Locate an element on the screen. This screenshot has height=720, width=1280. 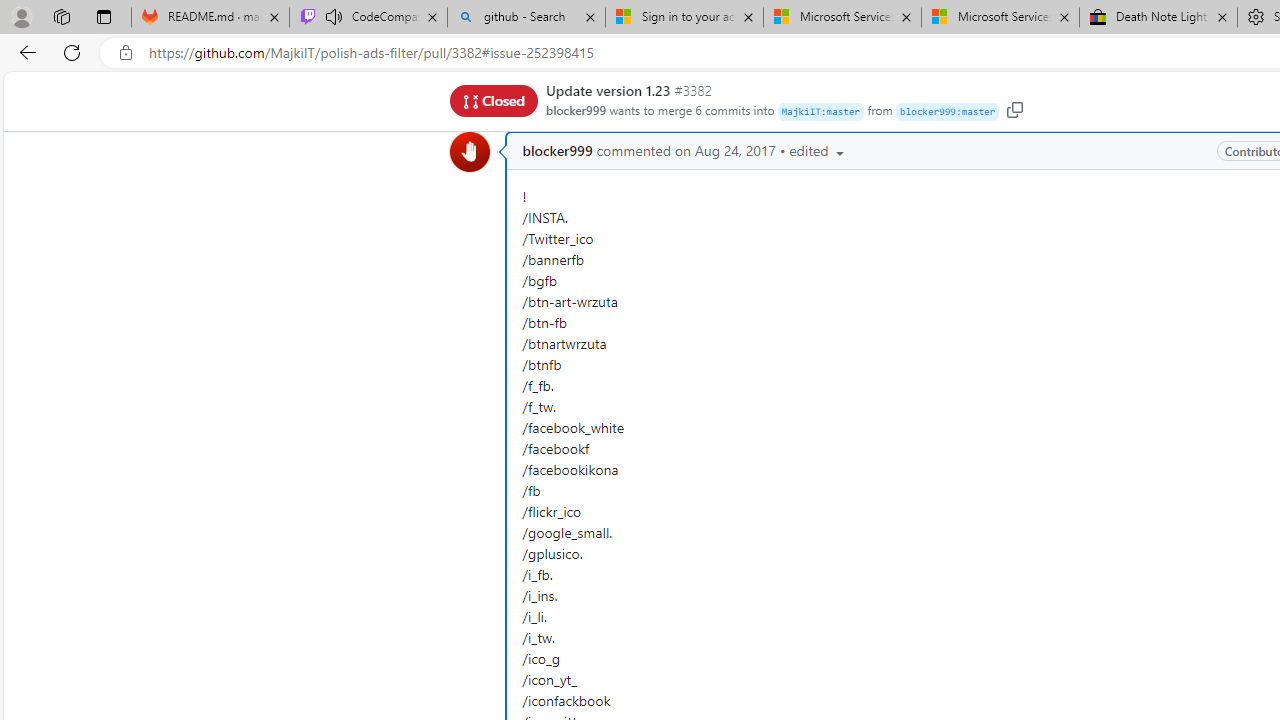
edited  is located at coordinates (818, 150).